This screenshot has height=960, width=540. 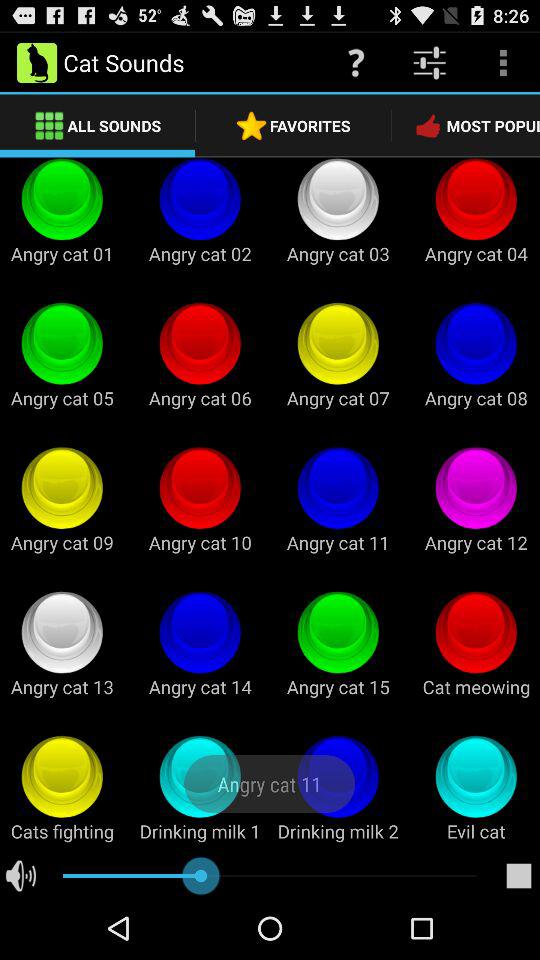 What do you see at coordinates (356, 62) in the screenshot?
I see `open the icon above the favorites` at bounding box center [356, 62].